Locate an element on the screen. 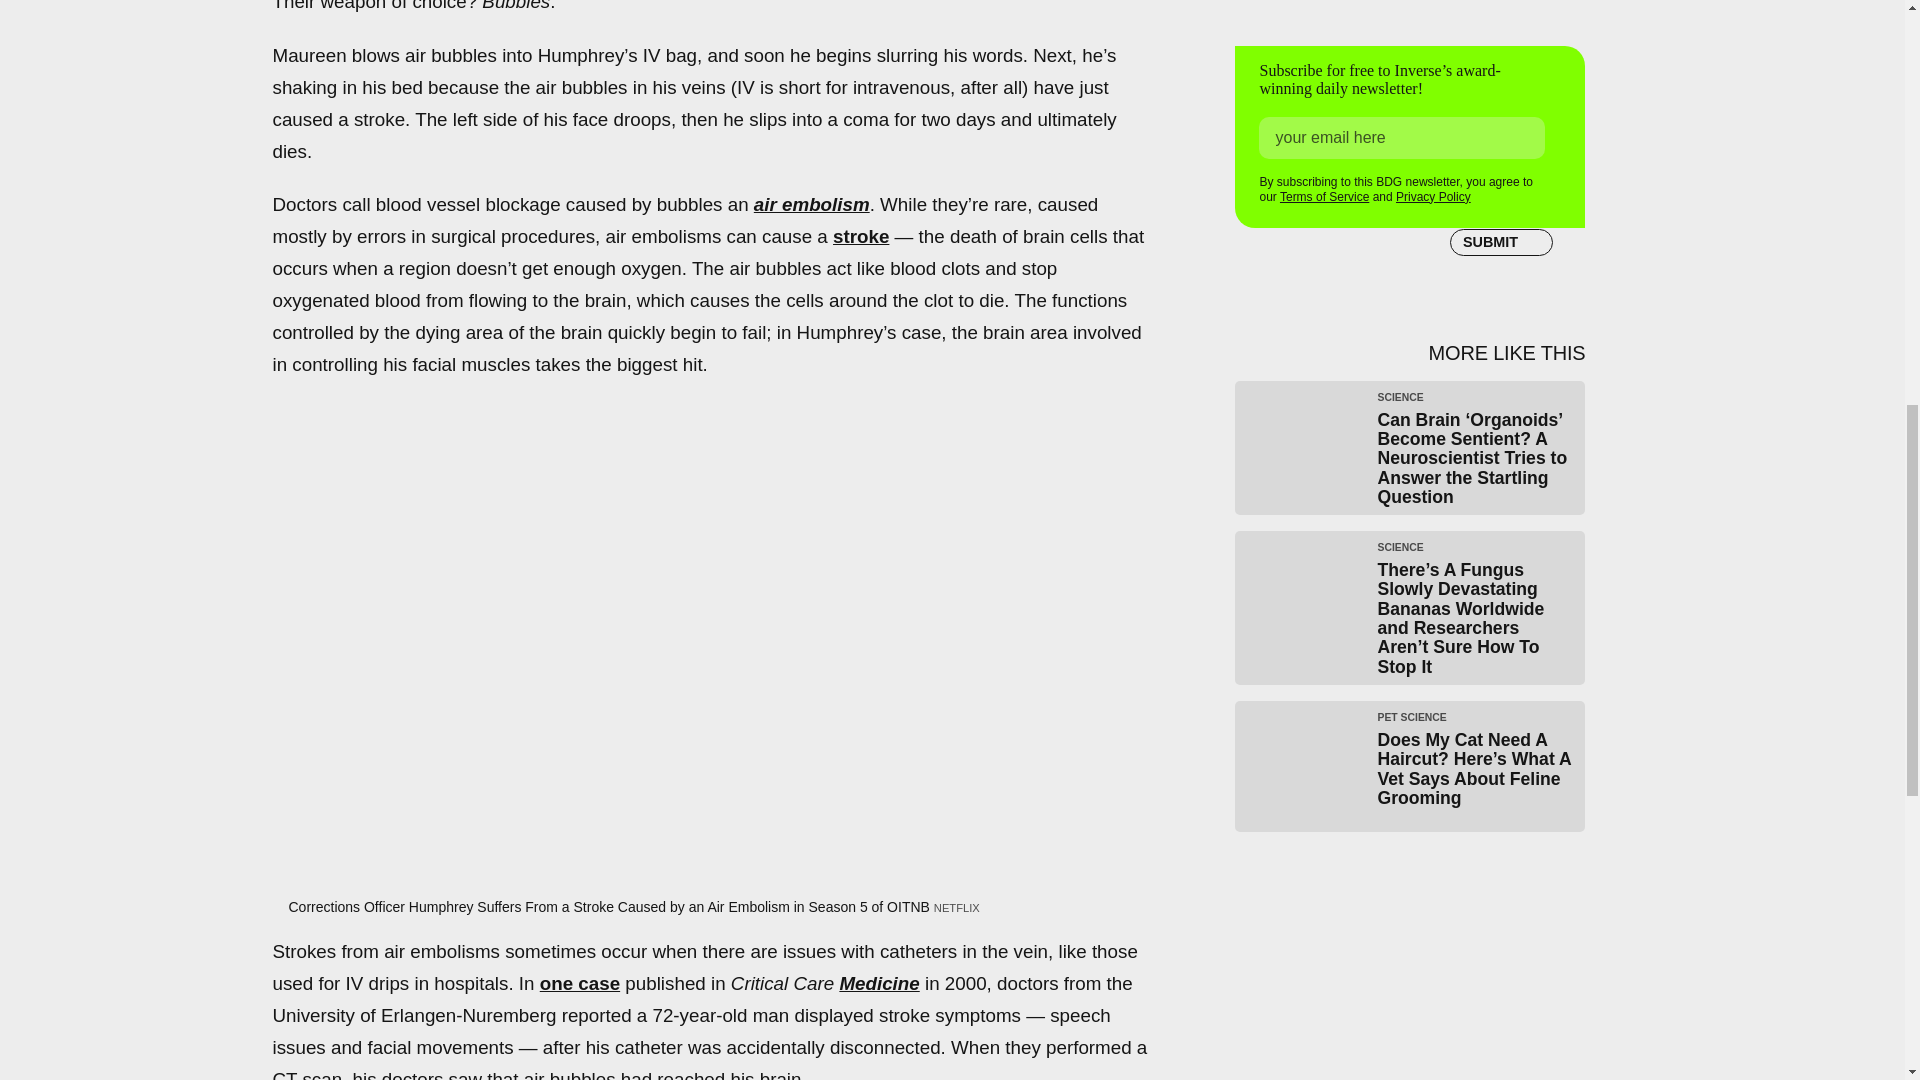  Privacy Policy is located at coordinates (1432, 197).